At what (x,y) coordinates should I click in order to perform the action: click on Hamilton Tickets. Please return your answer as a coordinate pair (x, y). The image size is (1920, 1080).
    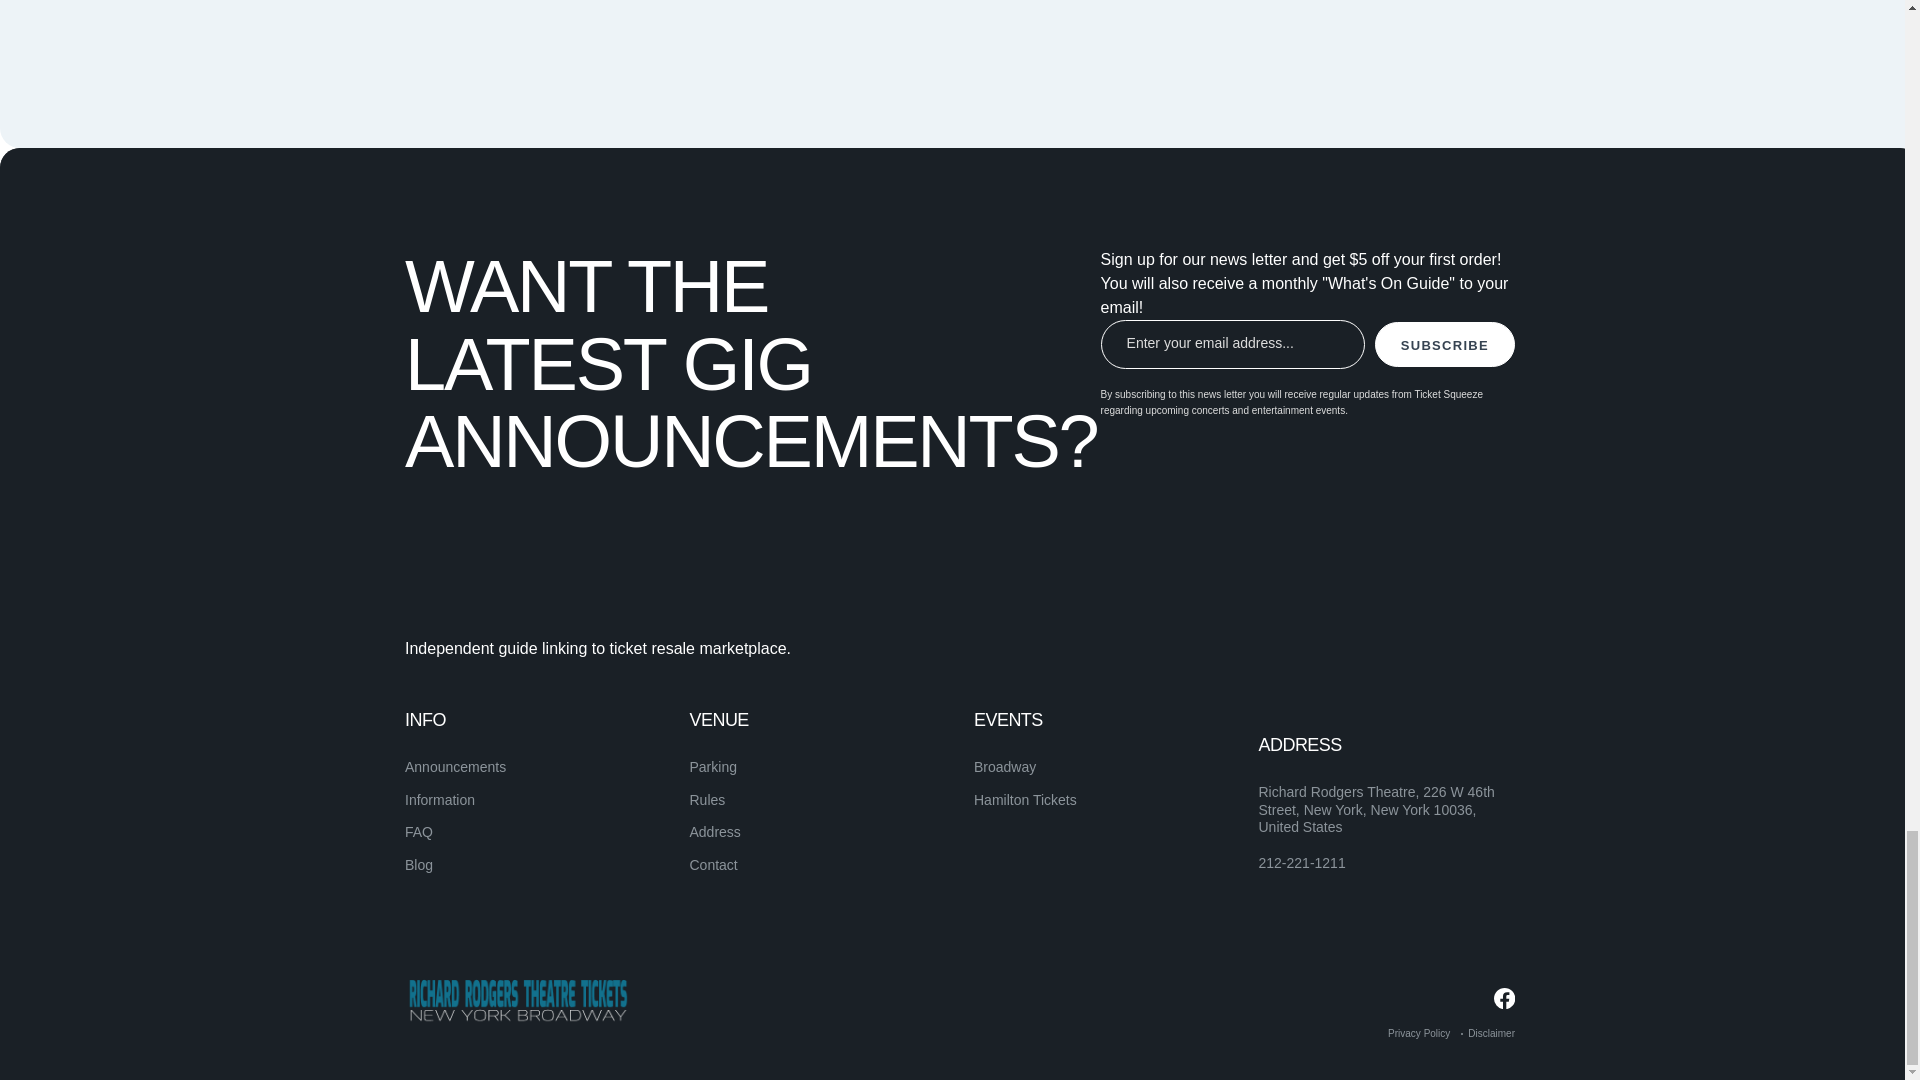
    Looking at the image, I should click on (1025, 799).